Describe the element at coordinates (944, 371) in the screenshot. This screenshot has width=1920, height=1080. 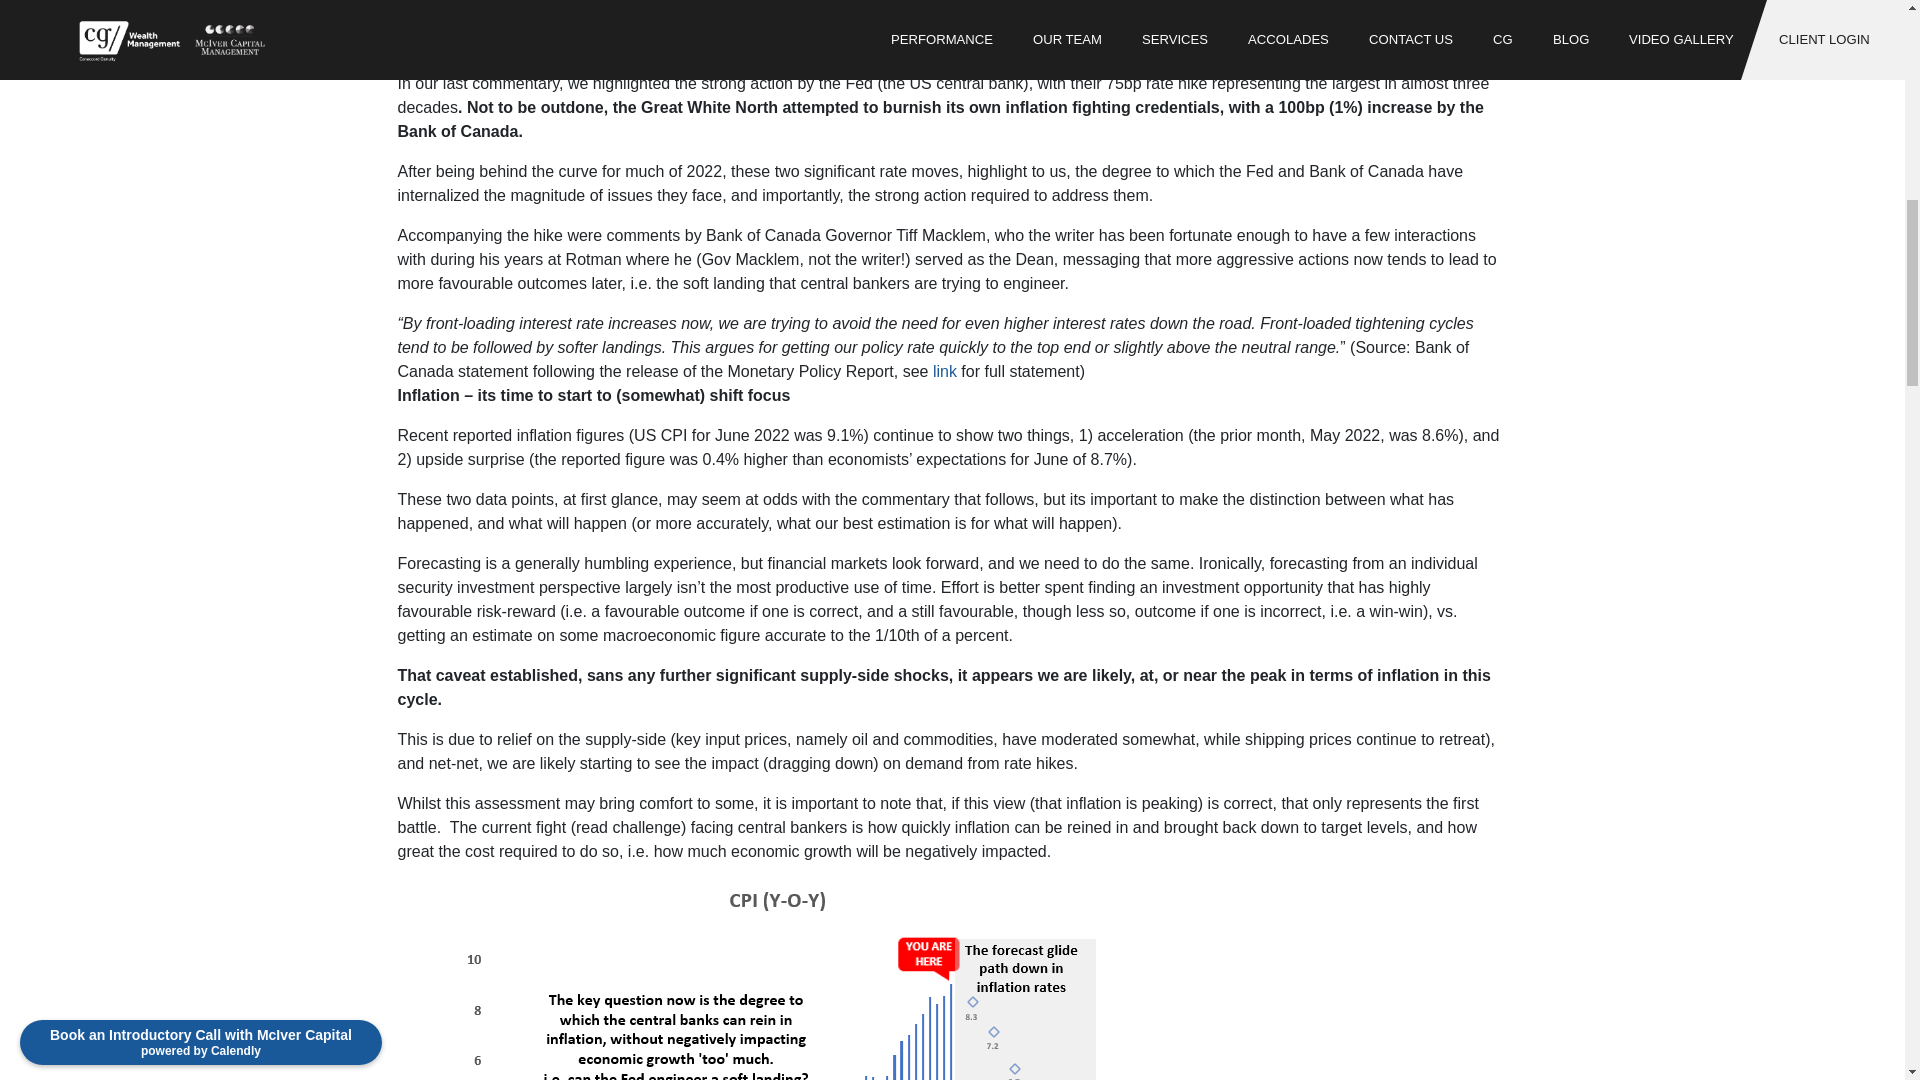
I see `link` at that location.